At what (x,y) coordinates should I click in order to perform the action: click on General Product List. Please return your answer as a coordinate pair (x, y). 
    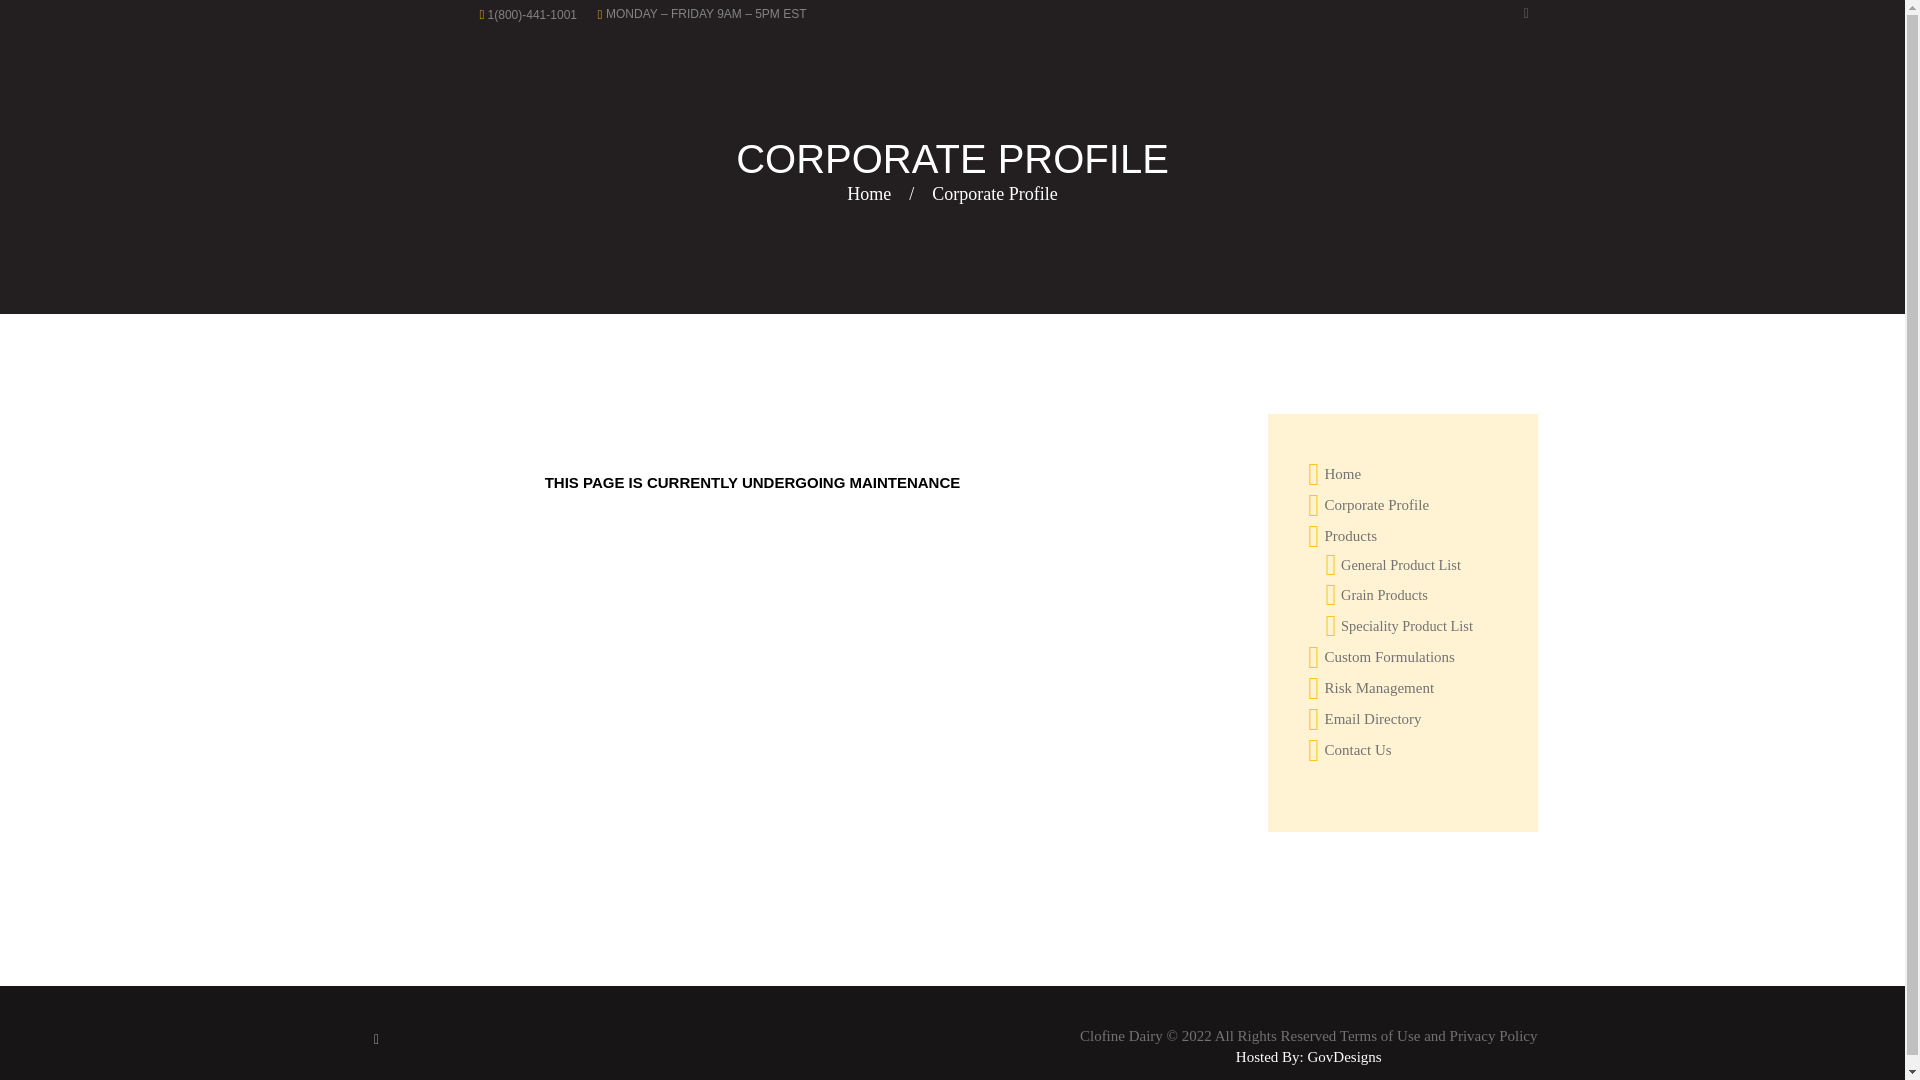
    Looking at the image, I should click on (1400, 565).